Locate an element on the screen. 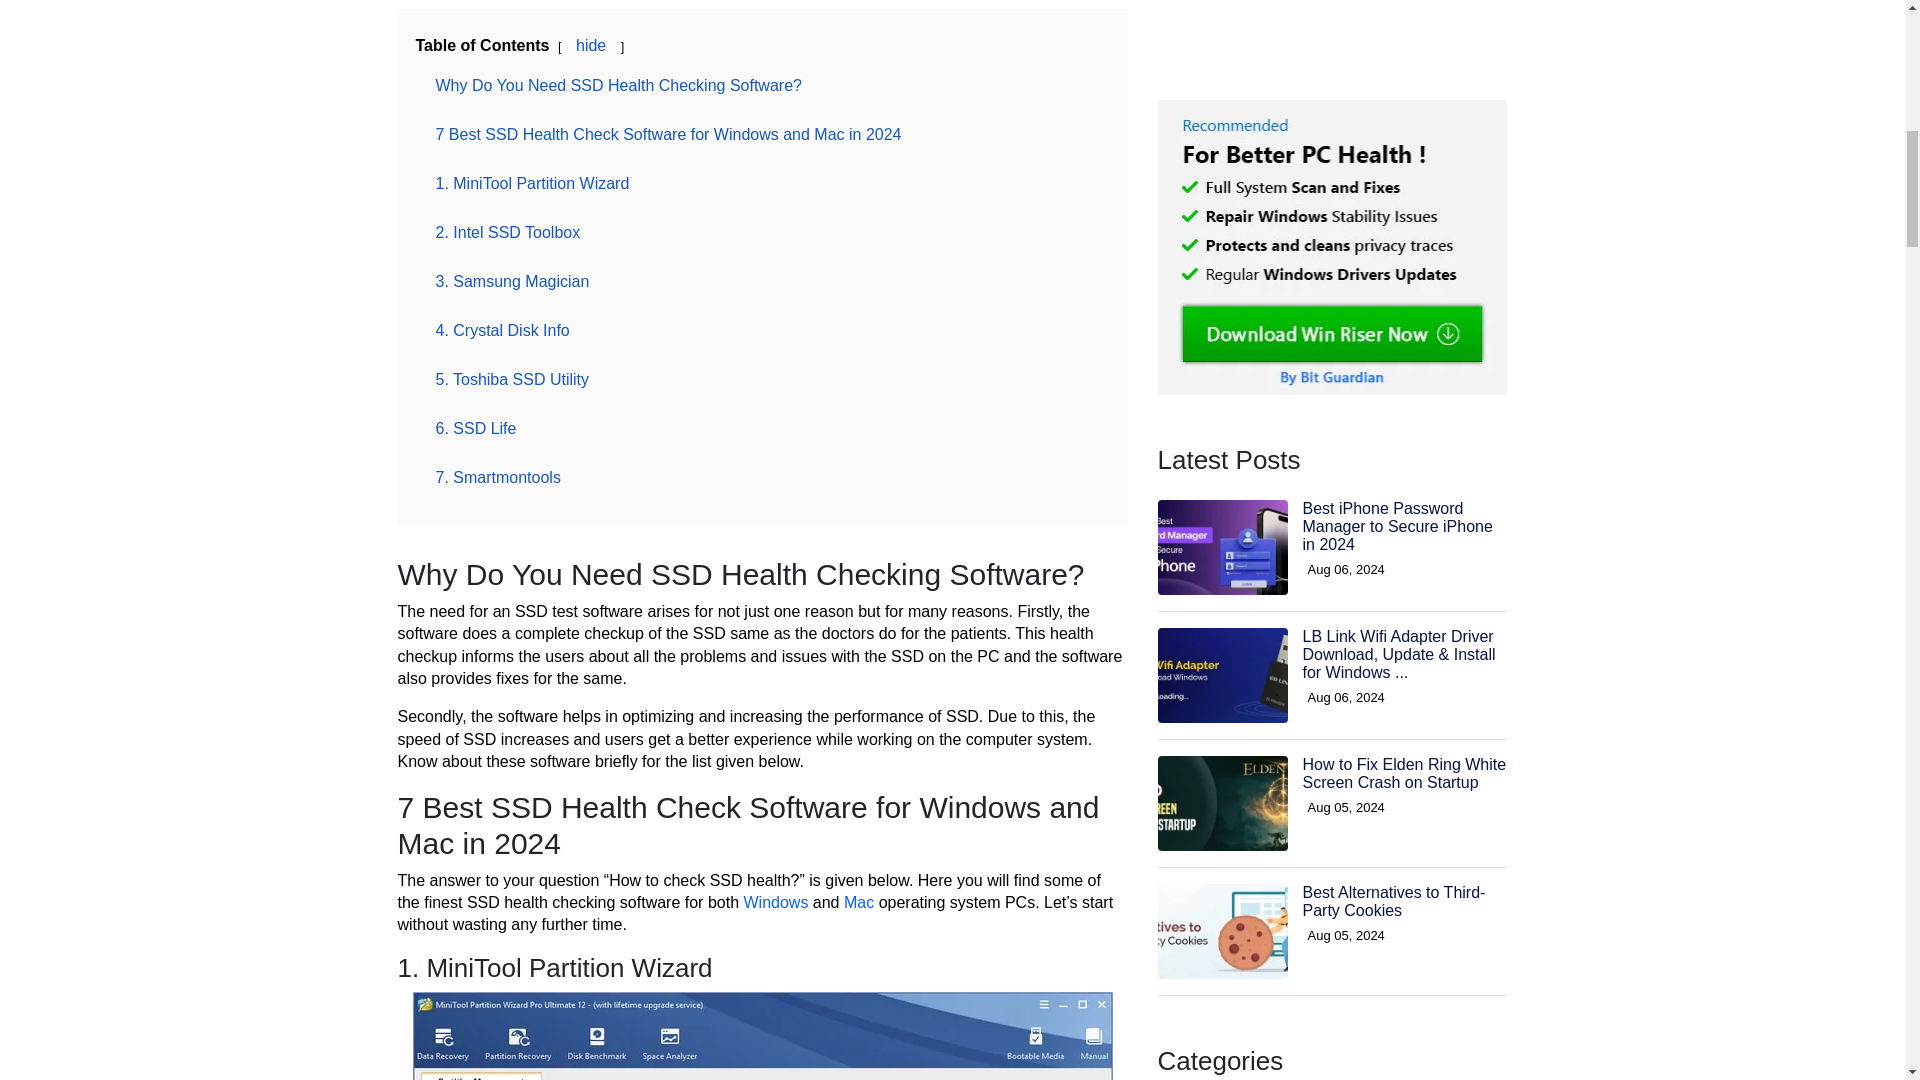 Image resolution: width=1920 pixels, height=1080 pixels. 4. Crystal Disk Info is located at coordinates (502, 330).